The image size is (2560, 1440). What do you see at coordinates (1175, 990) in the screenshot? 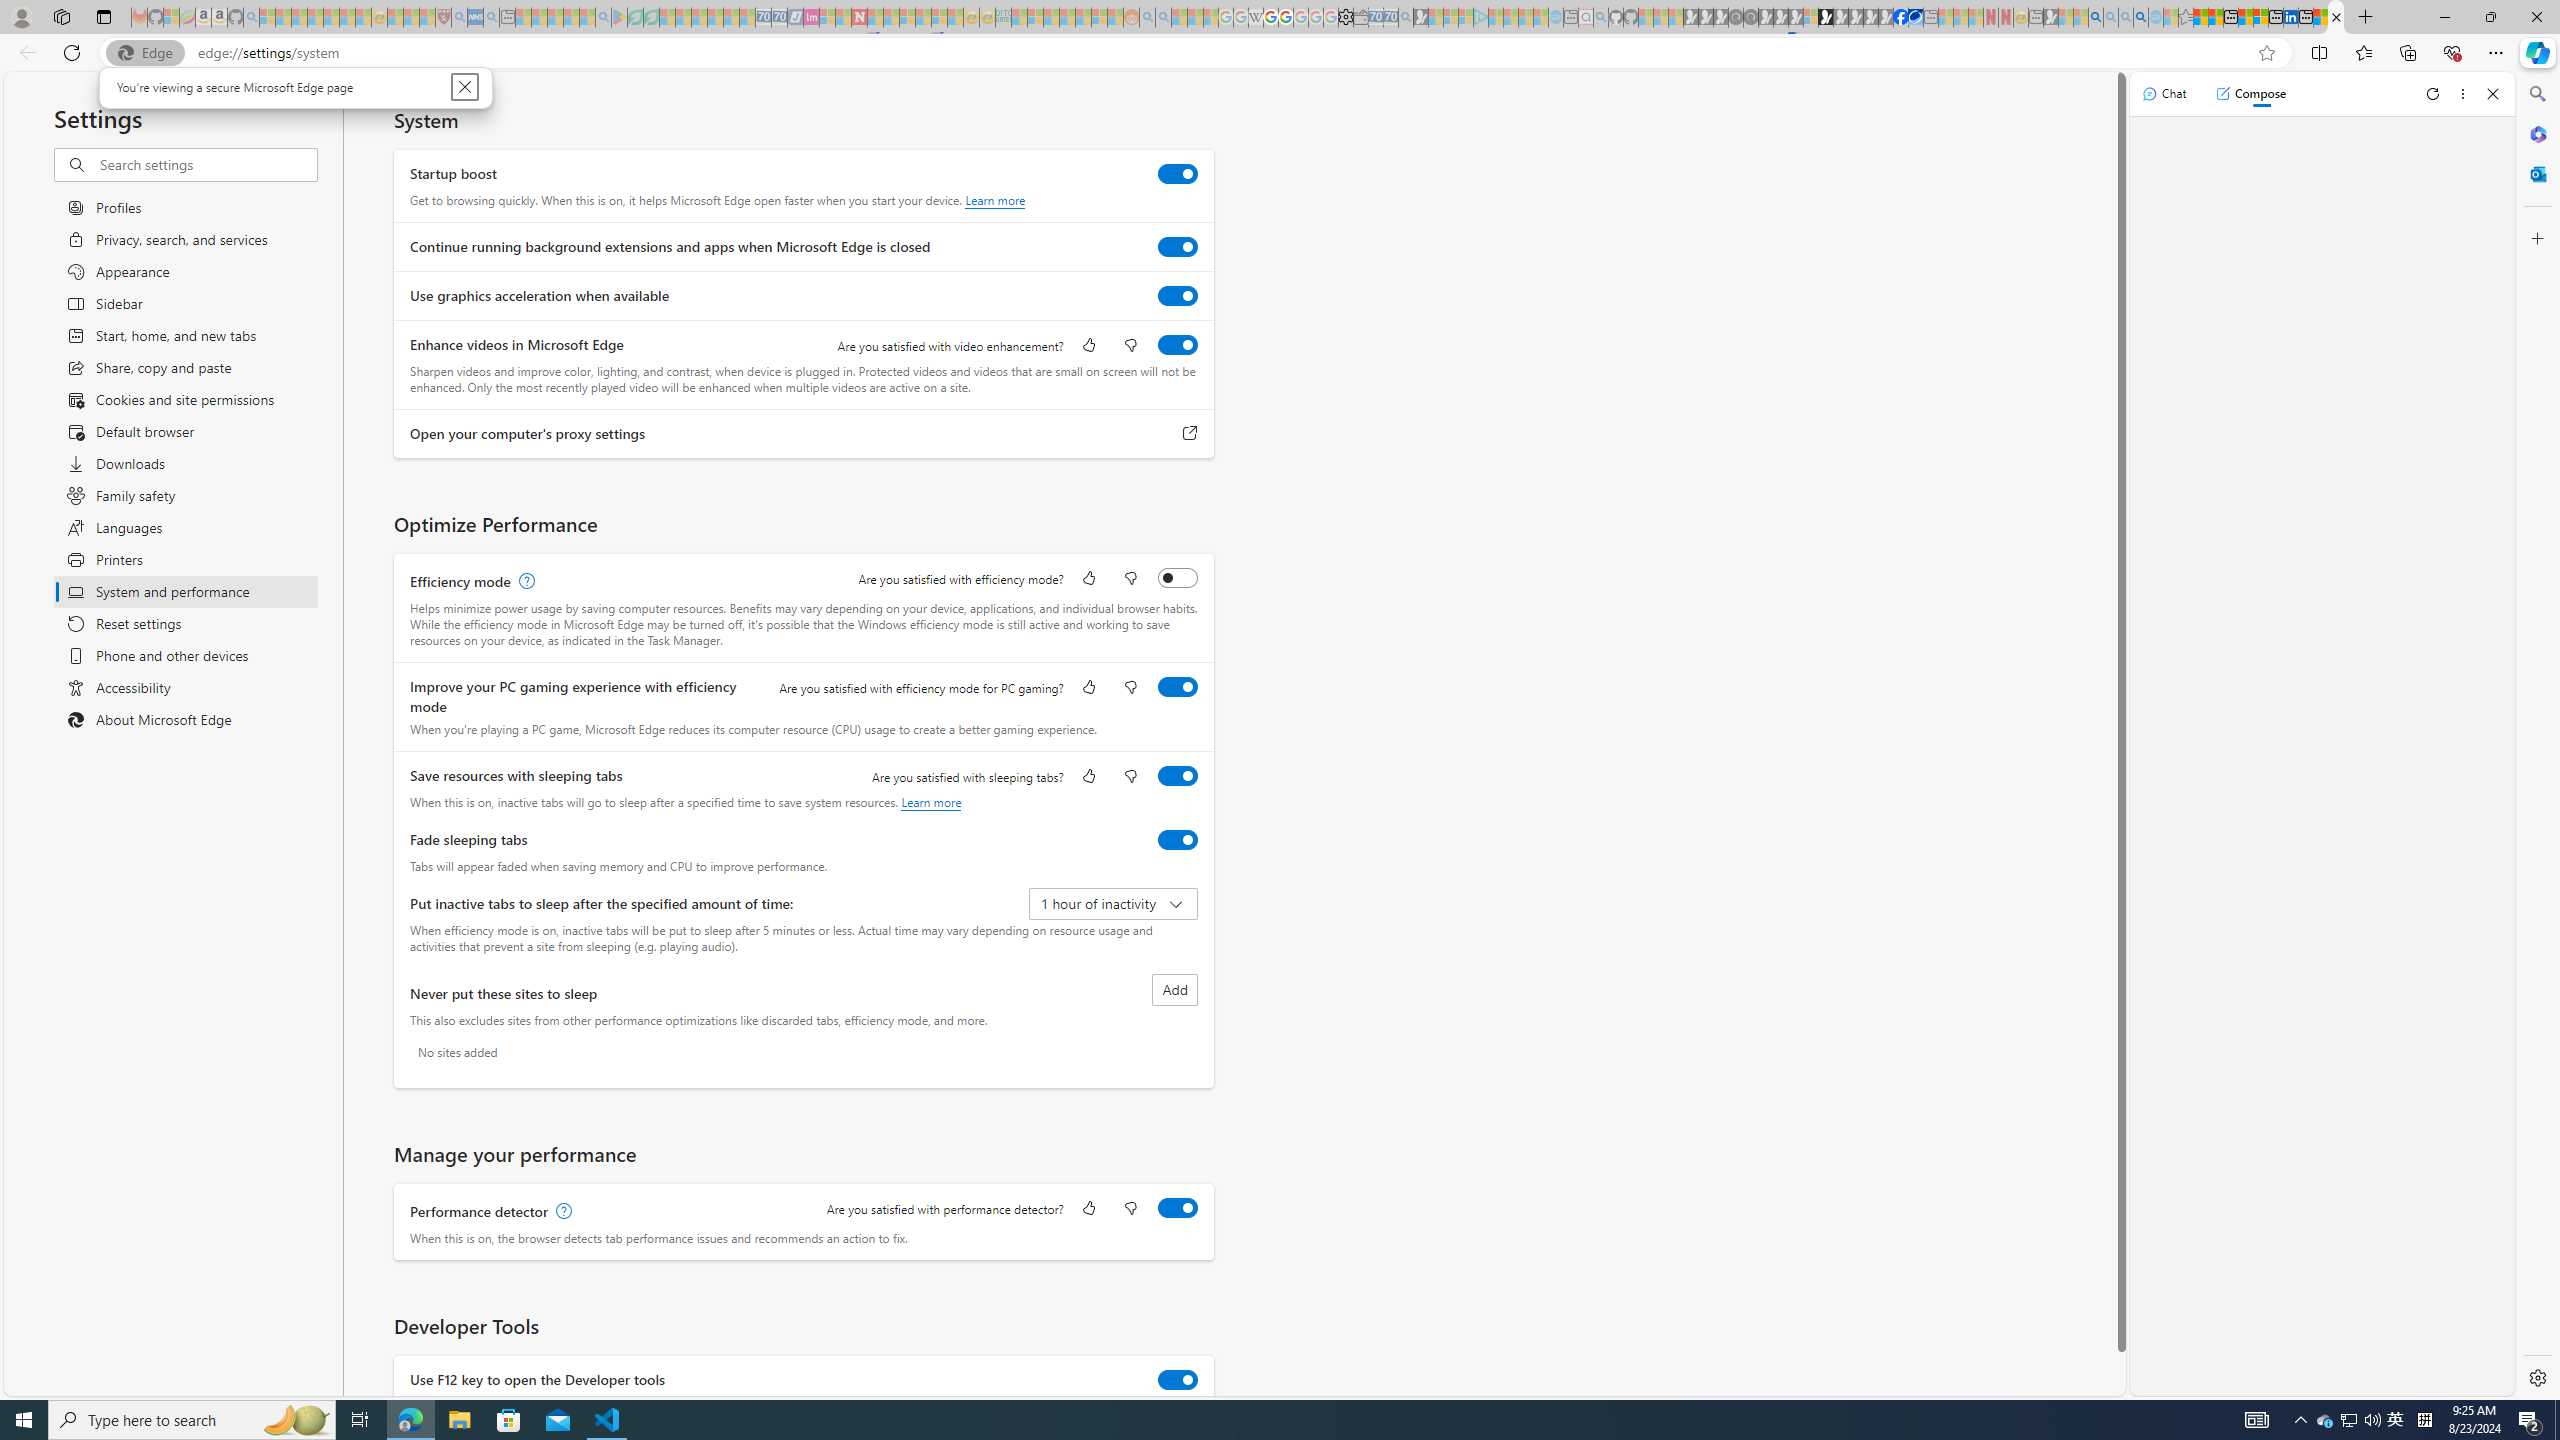
I see `Add site to never put these sites to sleep list` at bounding box center [1175, 990].